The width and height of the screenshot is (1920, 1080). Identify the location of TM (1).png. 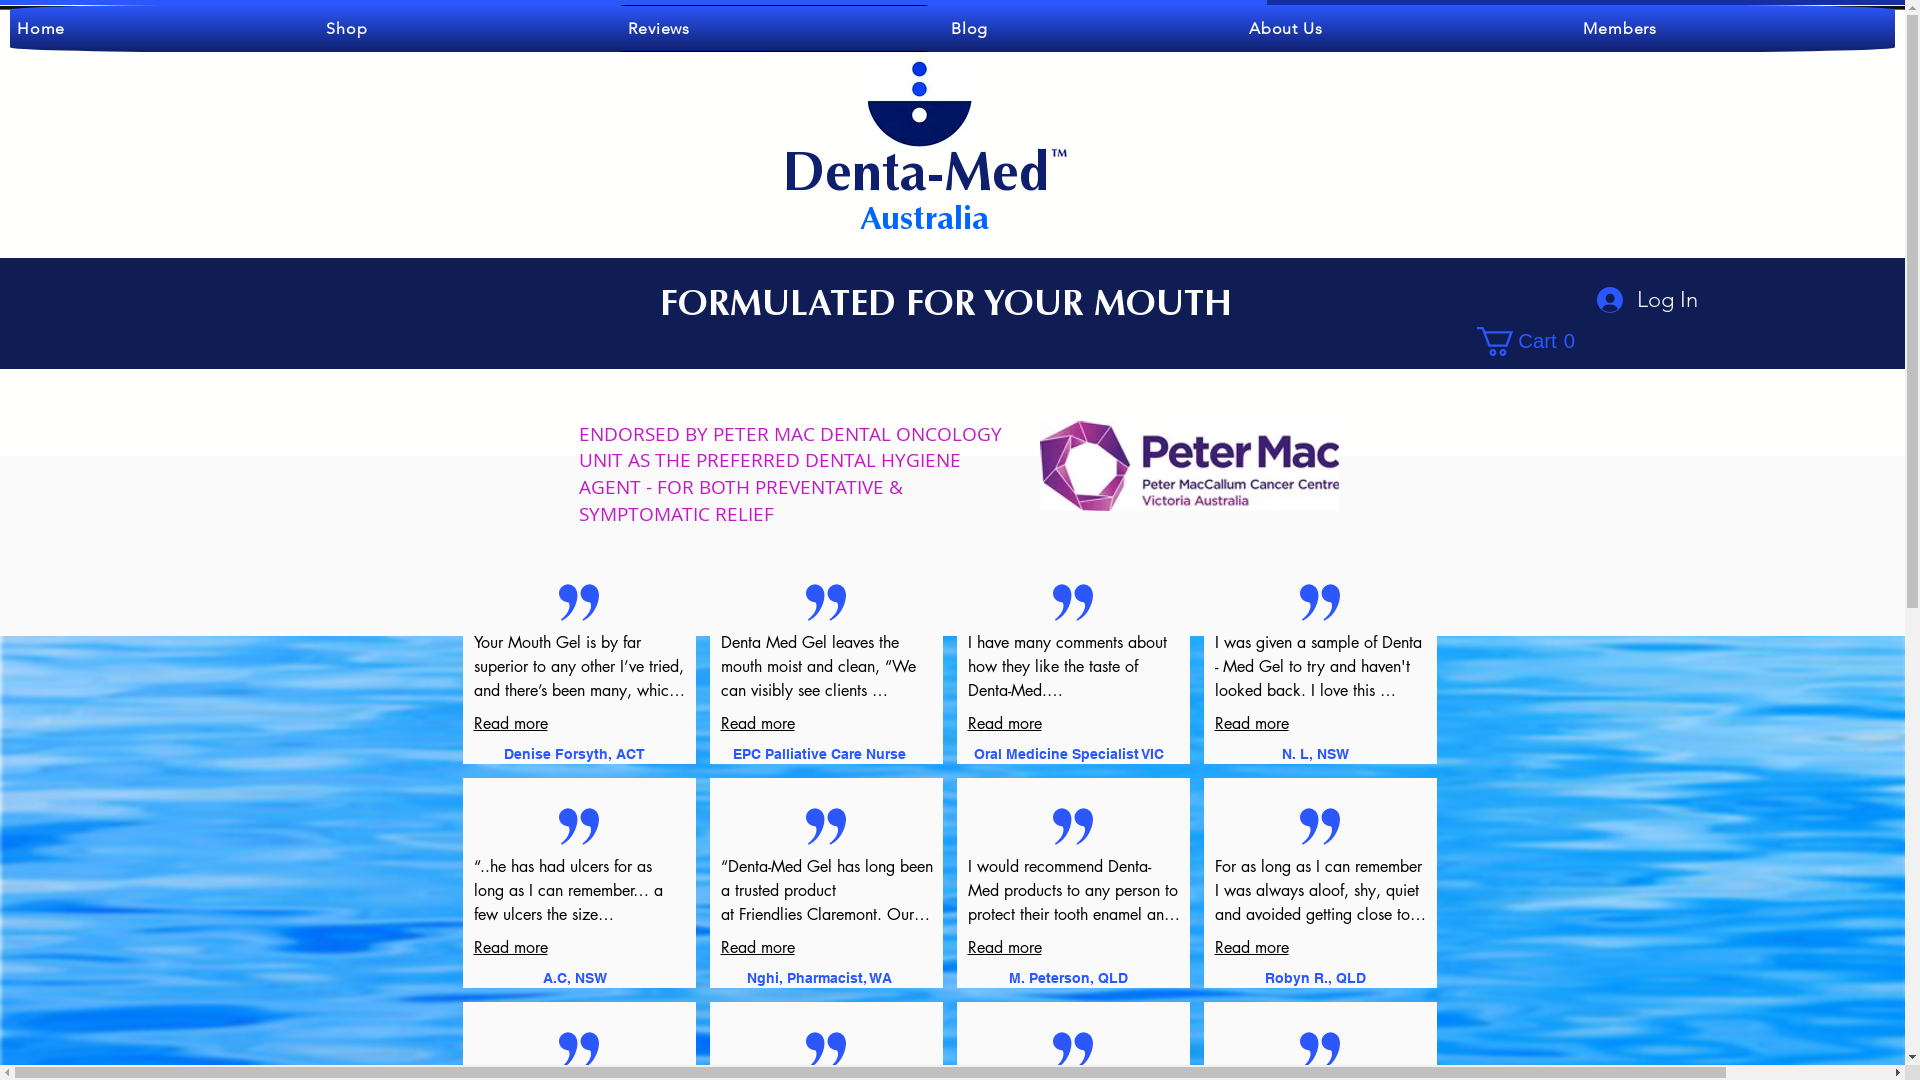
(1064, 149).